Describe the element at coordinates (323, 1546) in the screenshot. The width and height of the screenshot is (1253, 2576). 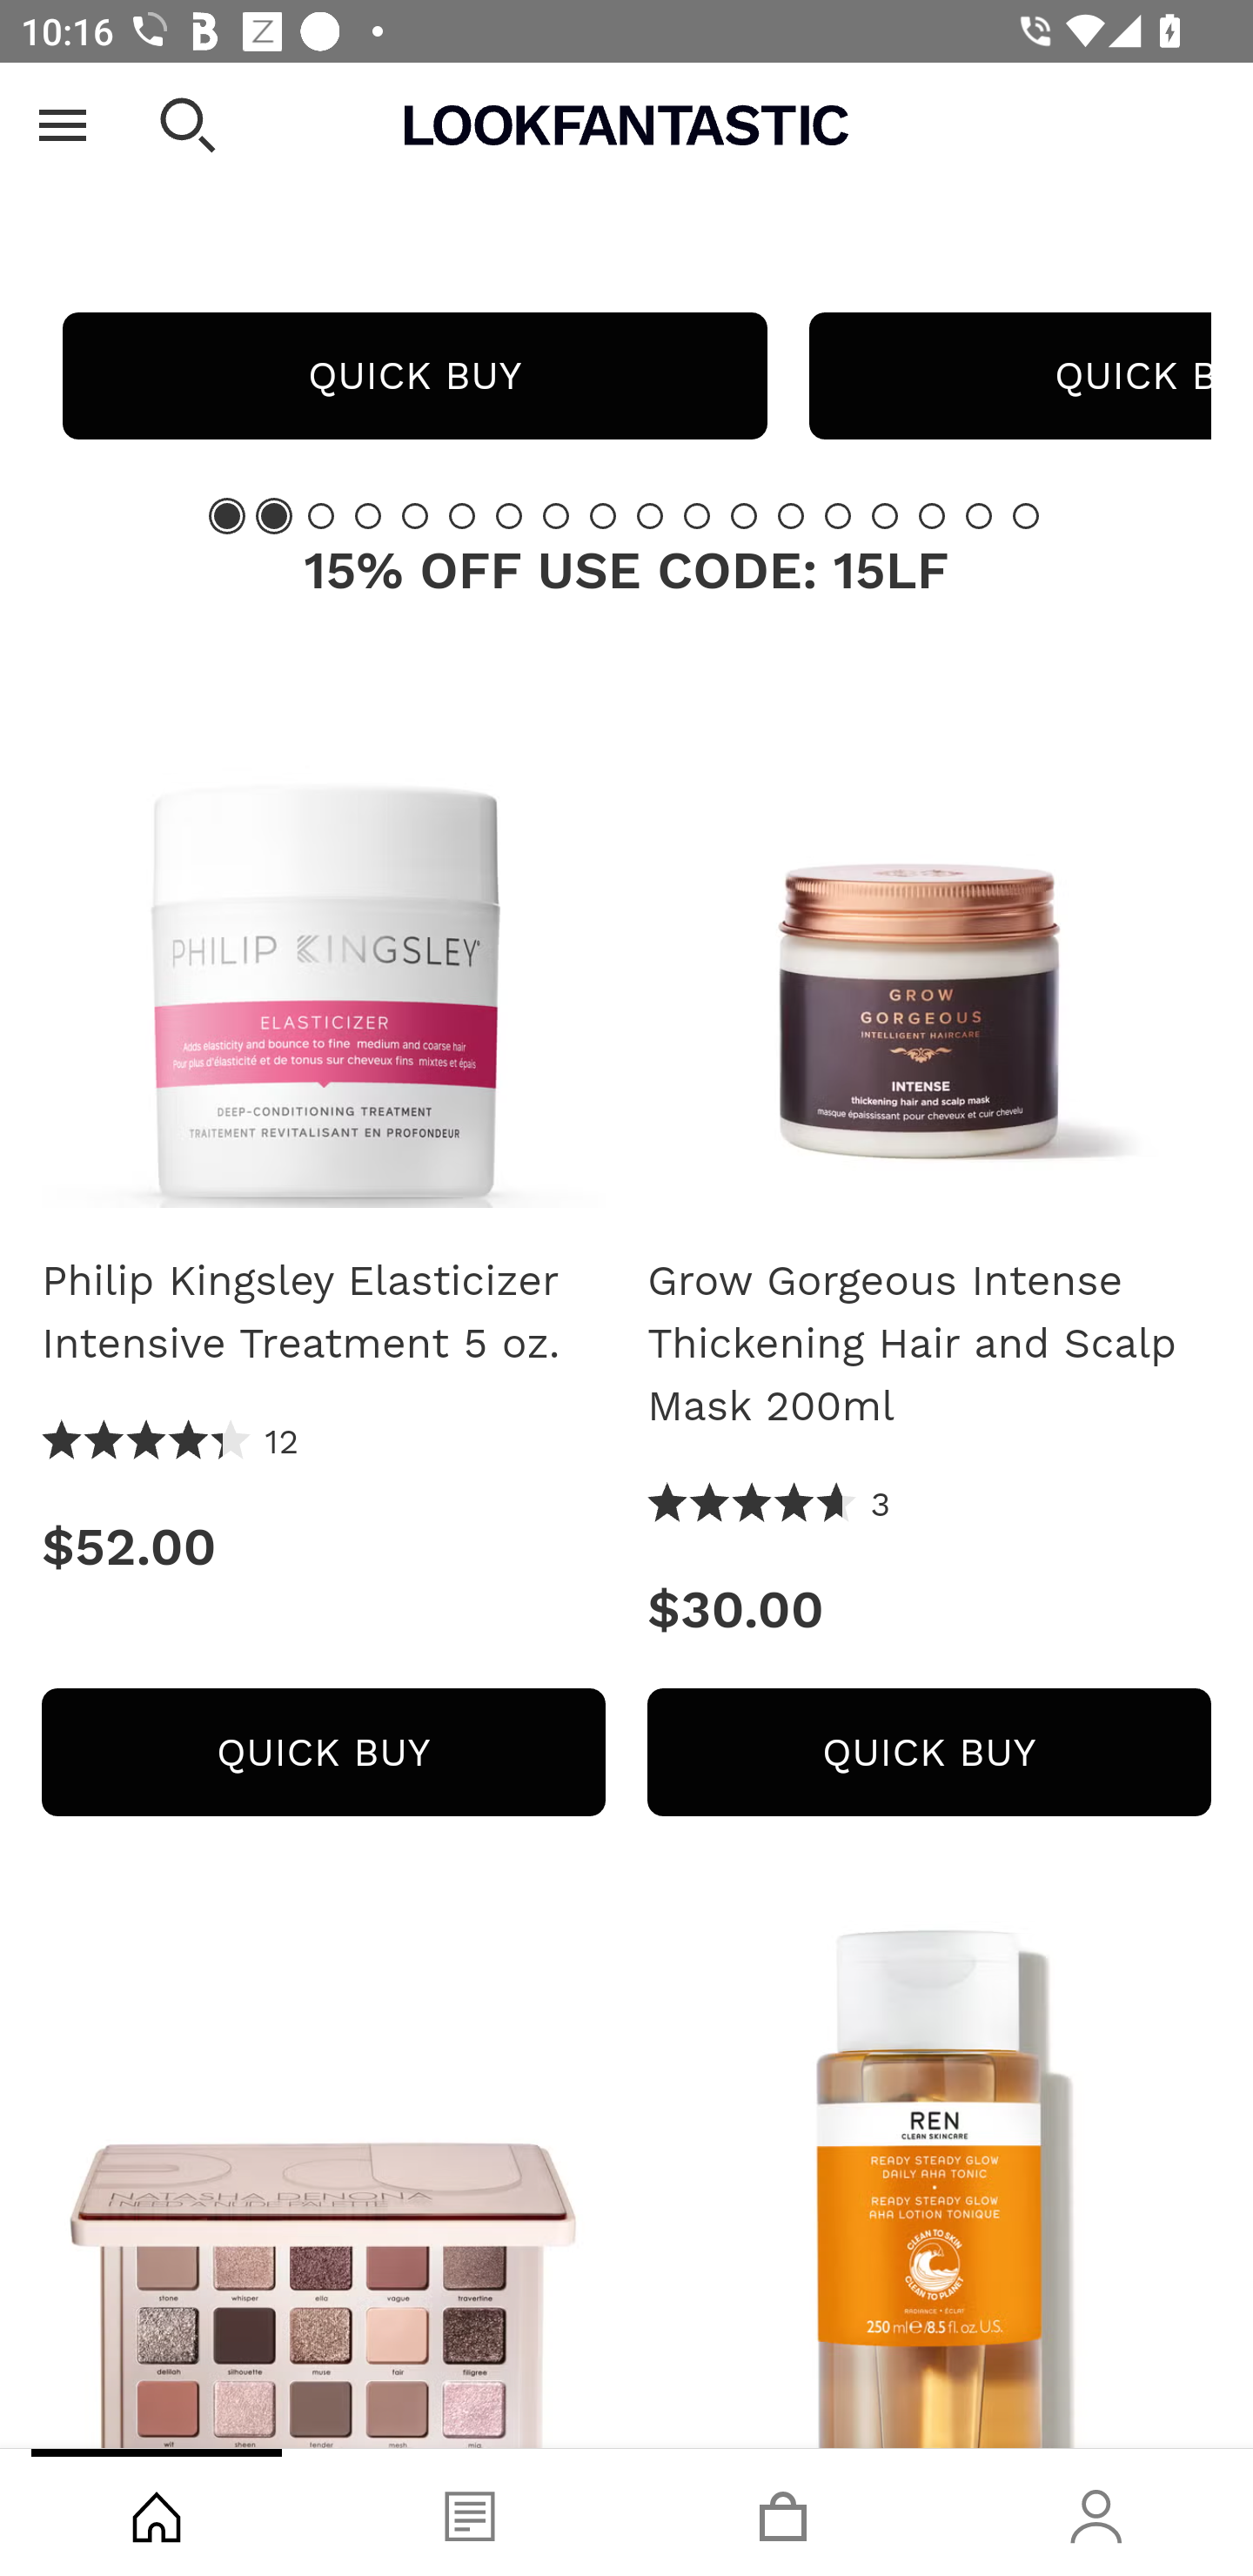
I see `Price: $52.00` at that location.